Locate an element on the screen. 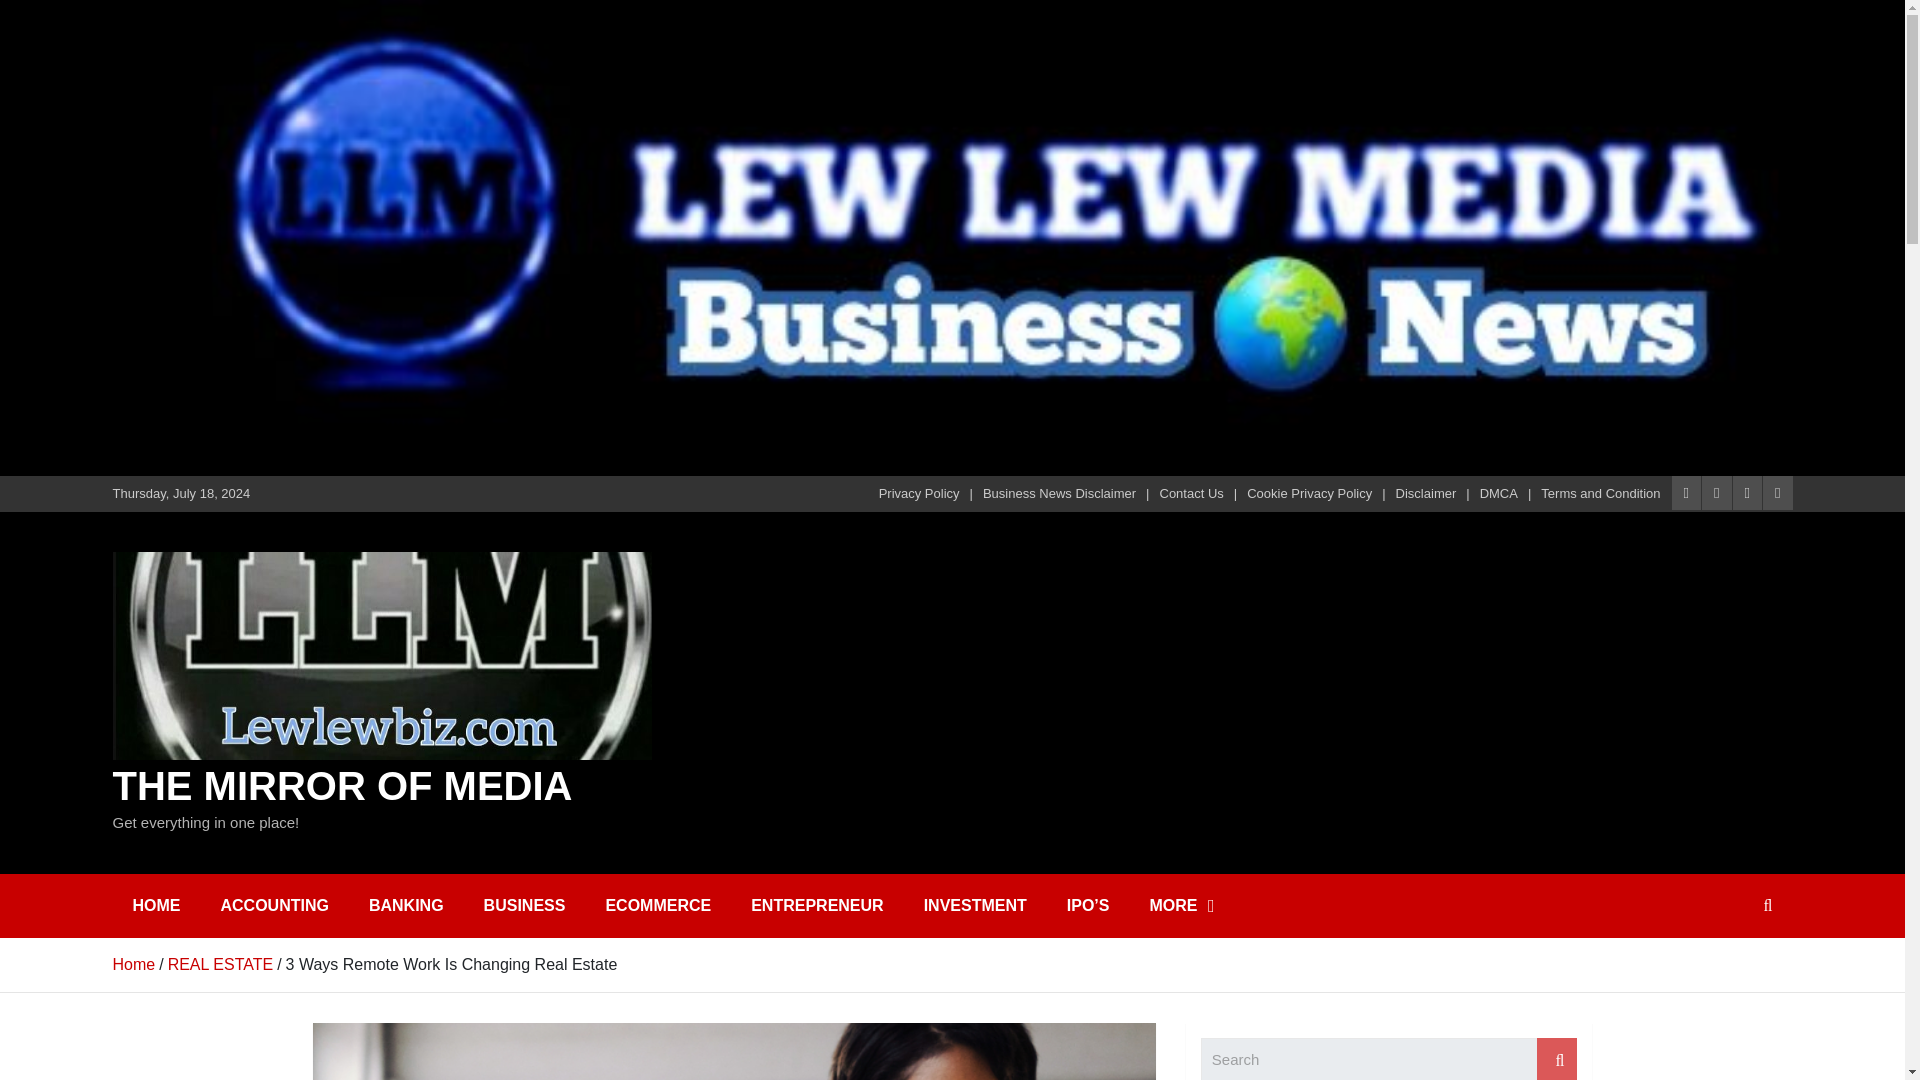 This screenshot has height=1080, width=1920. Cookie Privacy Policy is located at coordinates (1309, 494).